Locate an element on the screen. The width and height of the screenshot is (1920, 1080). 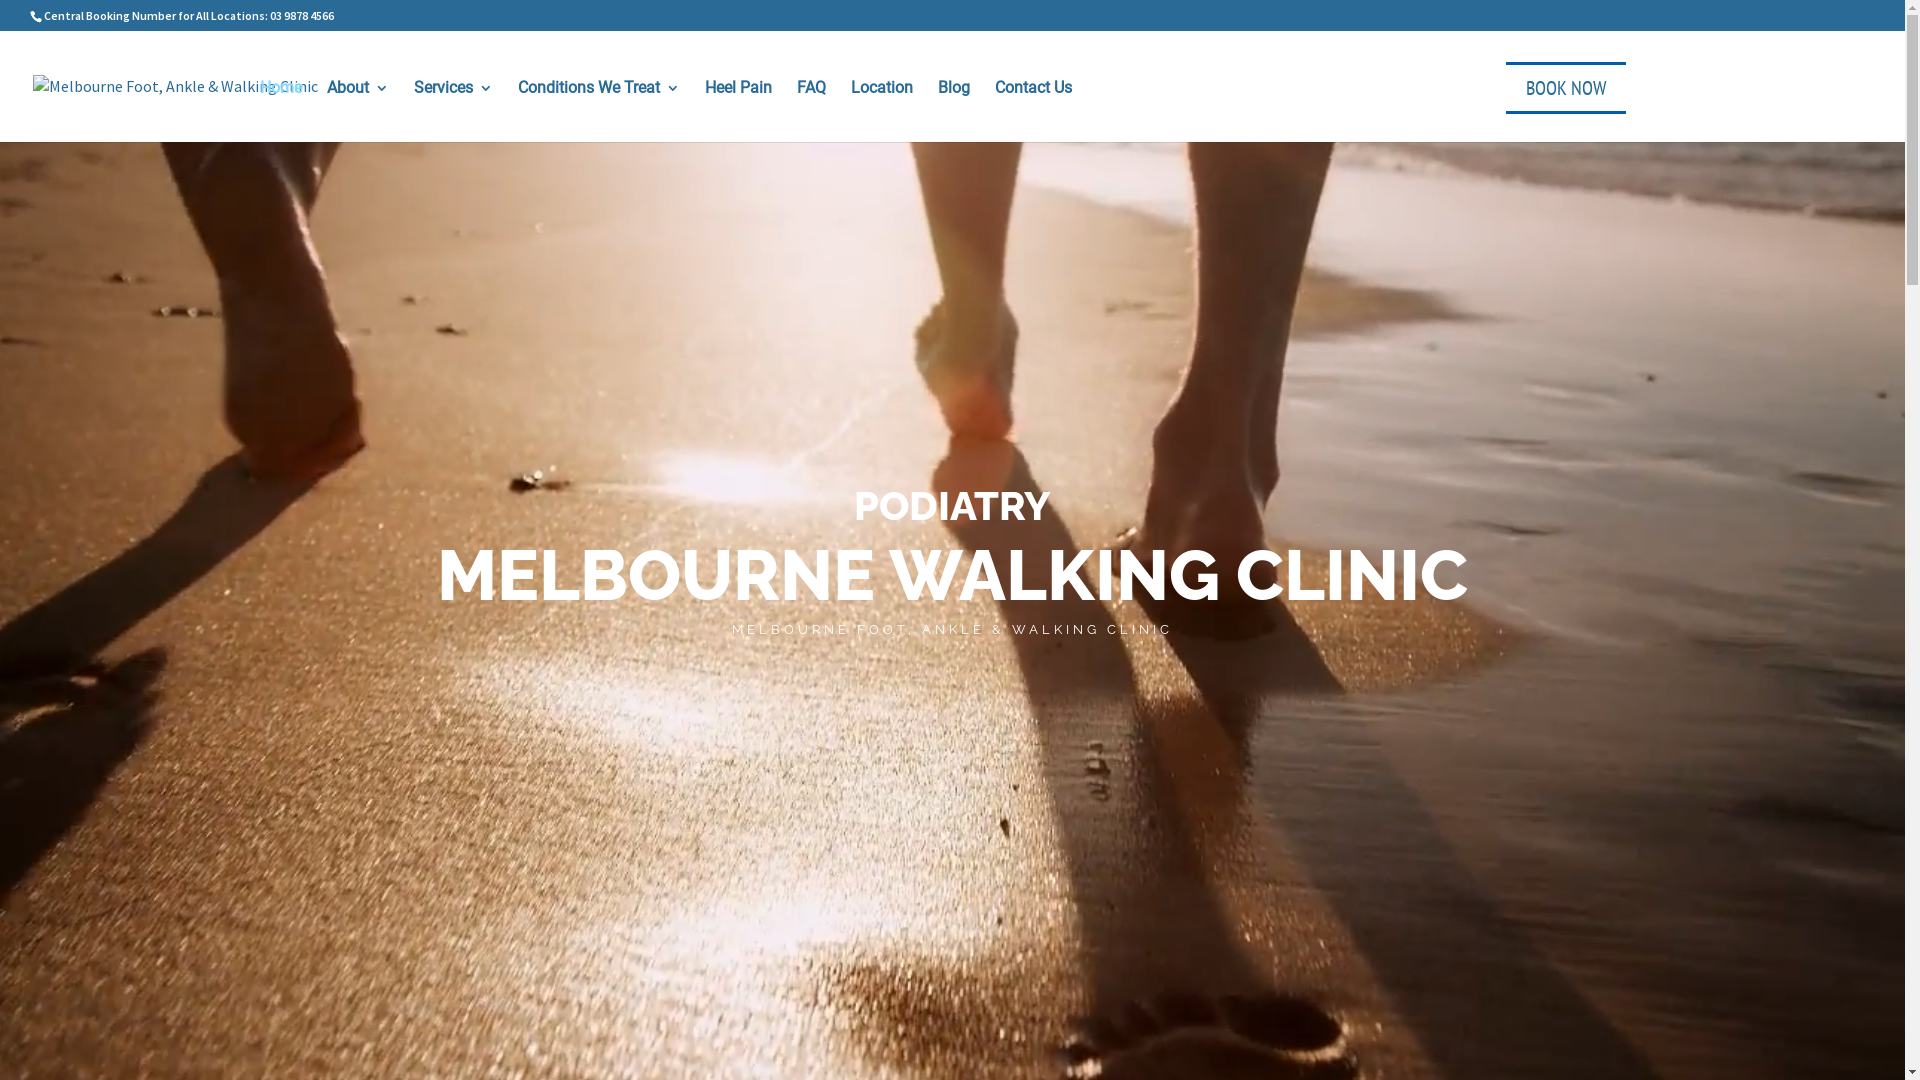
FAQ is located at coordinates (812, 108).